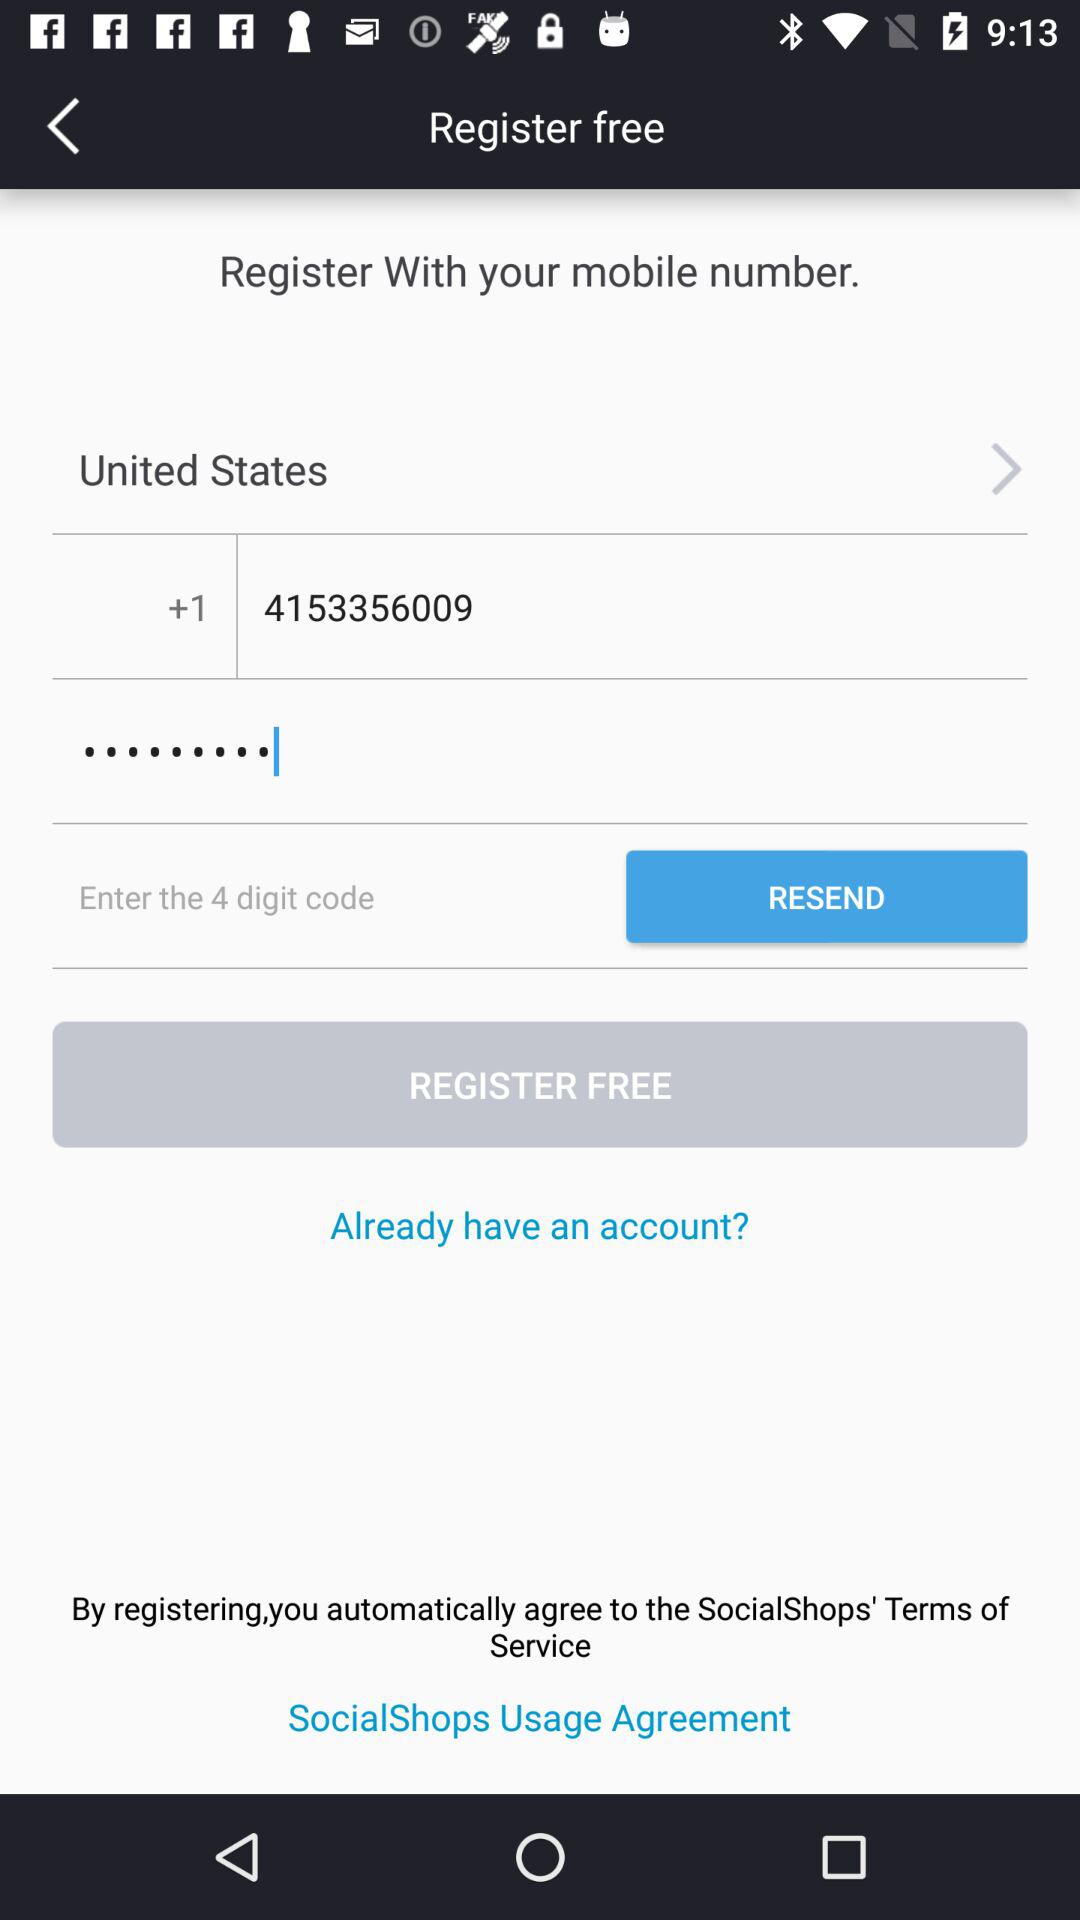 This screenshot has width=1080, height=1920. I want to click on click the icon above register with your, so click(63, 126).